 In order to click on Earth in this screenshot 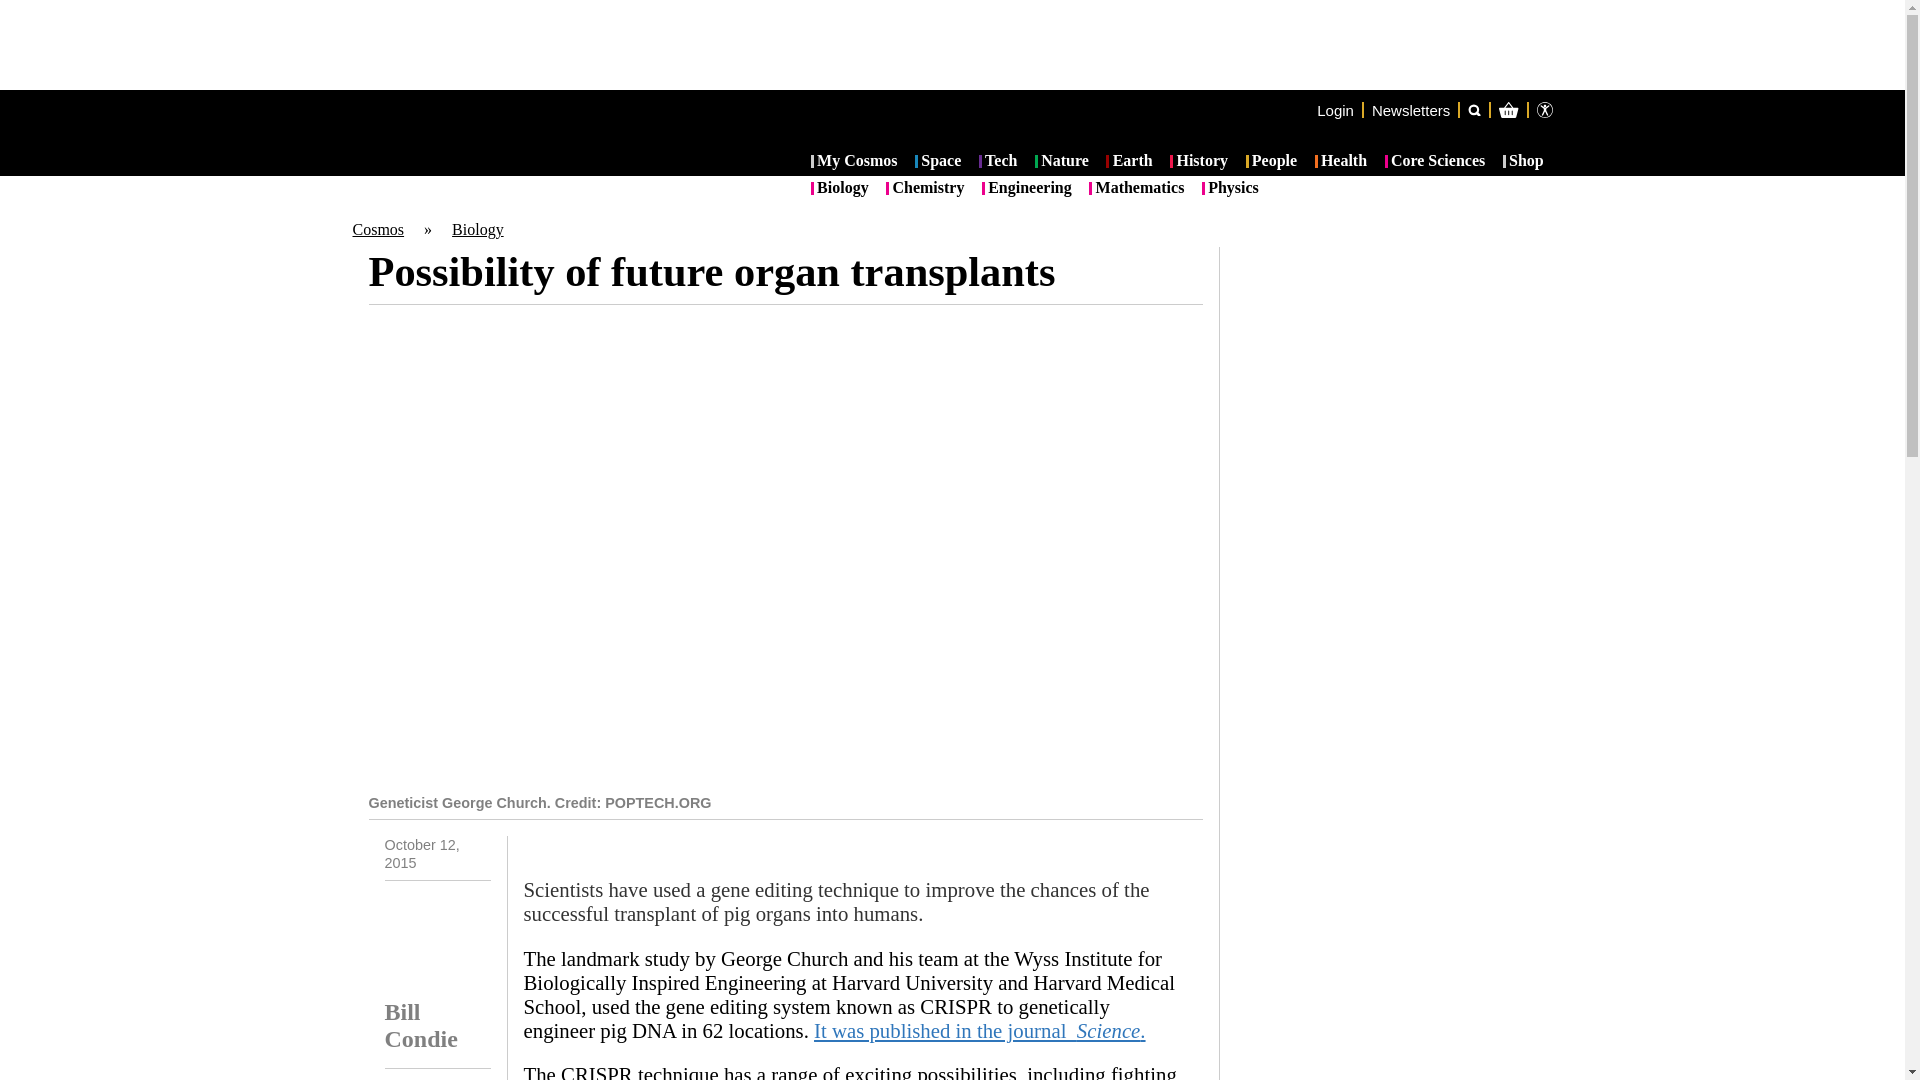, I will do `click(1128, 162)`.